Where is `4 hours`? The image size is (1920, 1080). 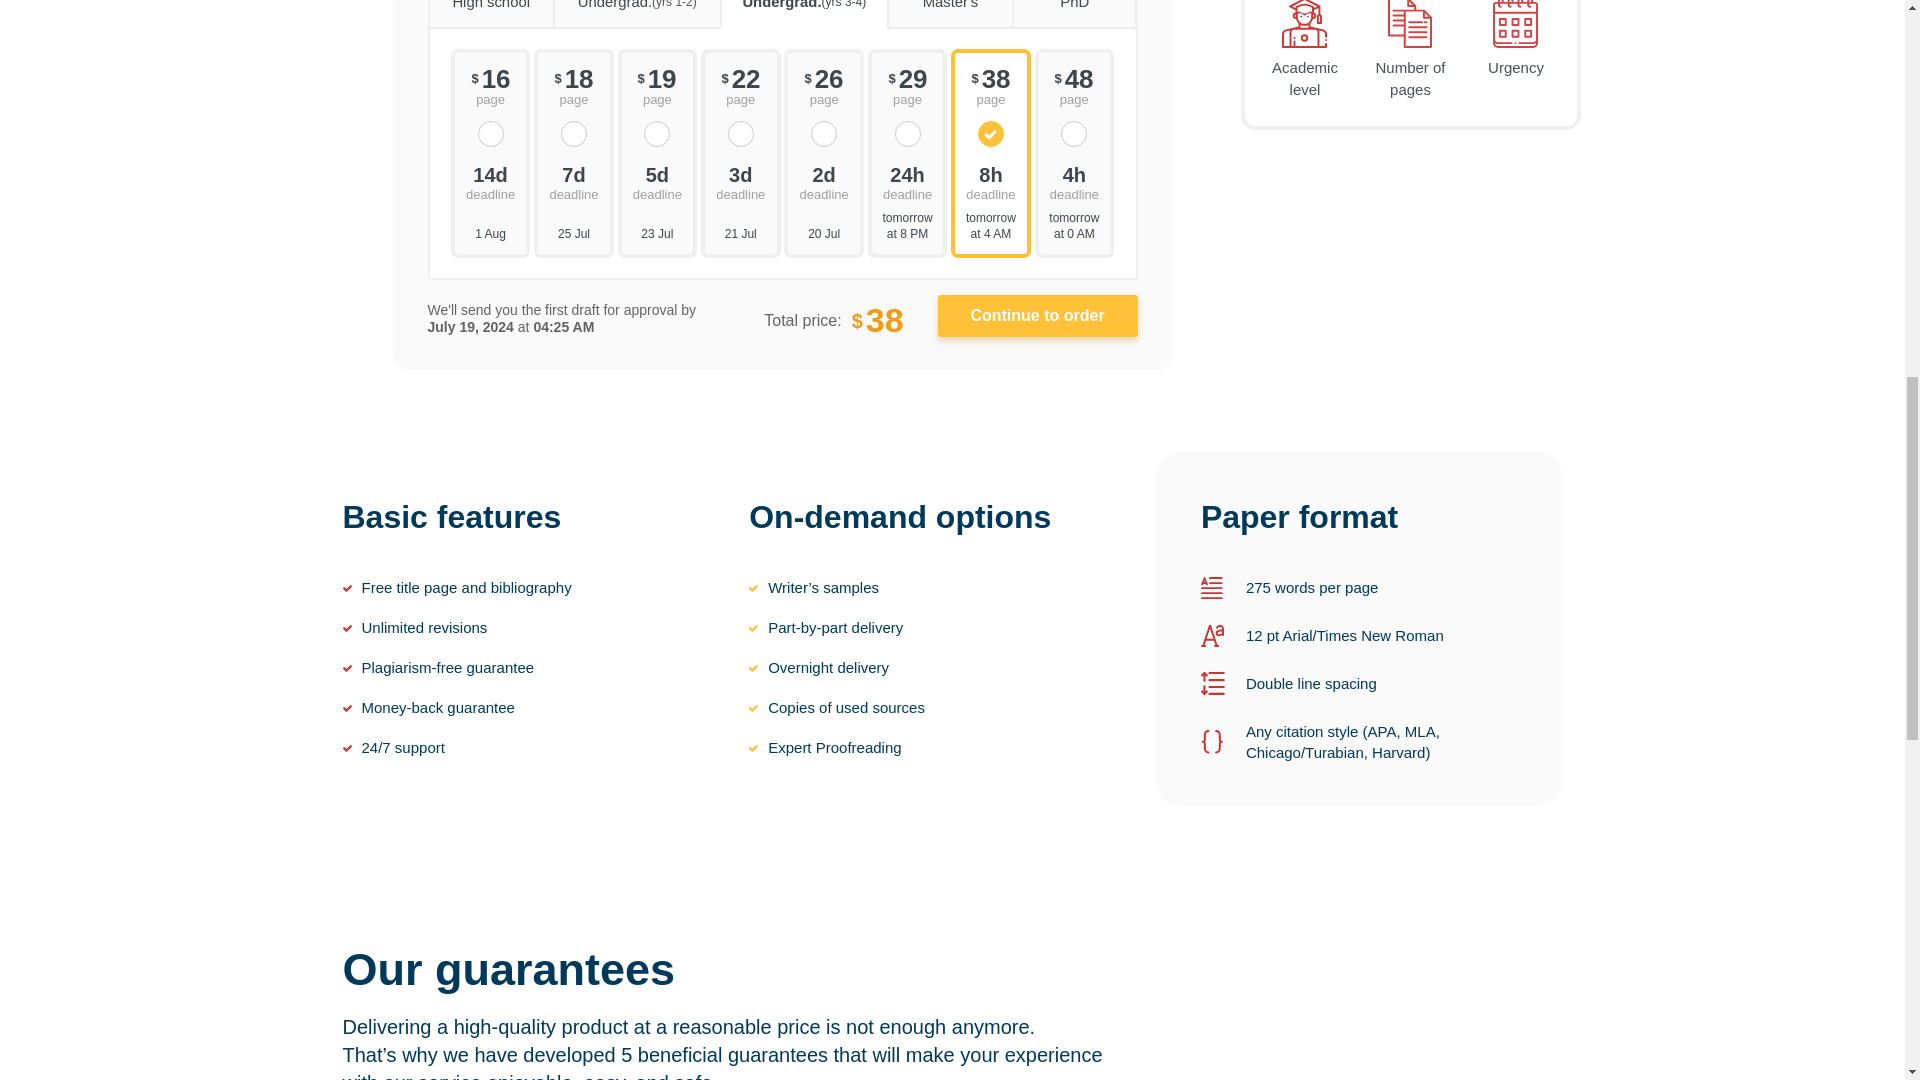 4 hours is located at coordinates (1074, 181).